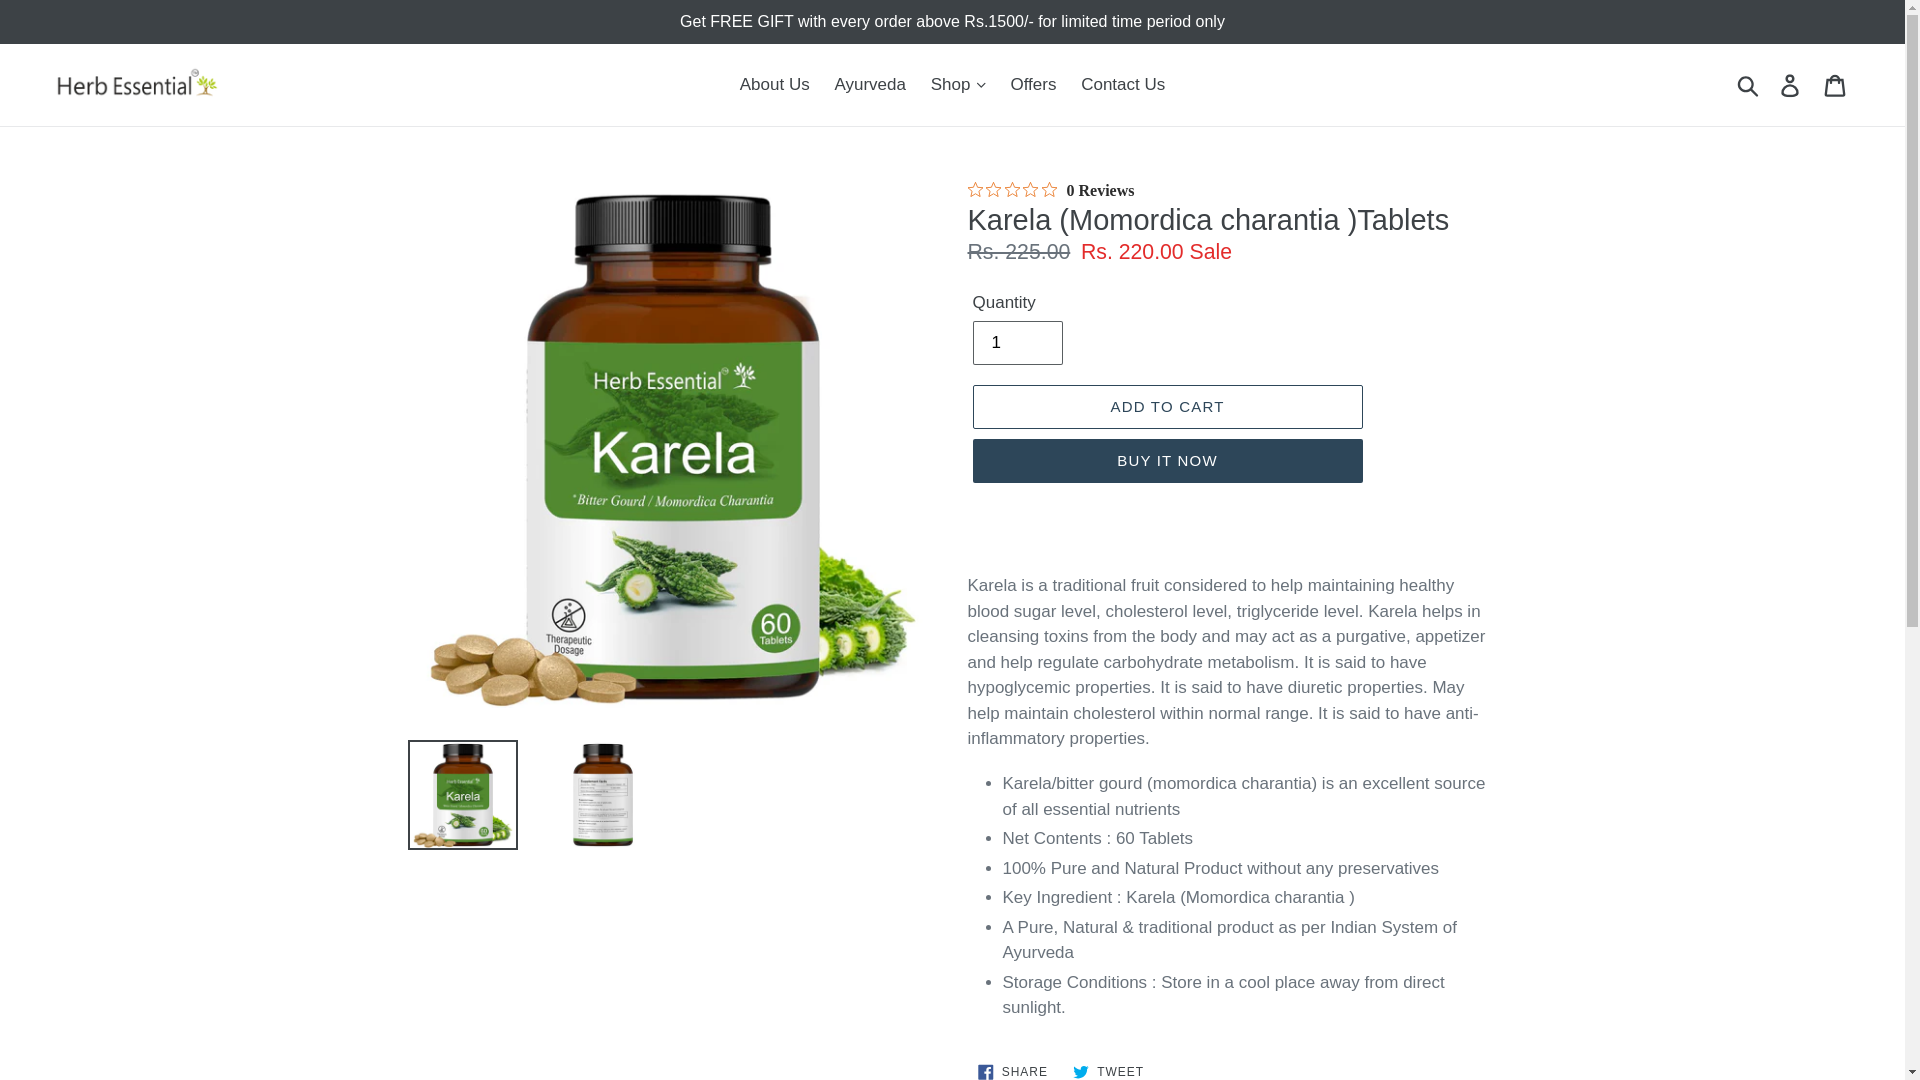 The height and width of the screenshot is (1080, 1920). What do you see at coordinates (869, 85) in the screenshot?
I see `Ayurveda` at bounding box center [869, 85].